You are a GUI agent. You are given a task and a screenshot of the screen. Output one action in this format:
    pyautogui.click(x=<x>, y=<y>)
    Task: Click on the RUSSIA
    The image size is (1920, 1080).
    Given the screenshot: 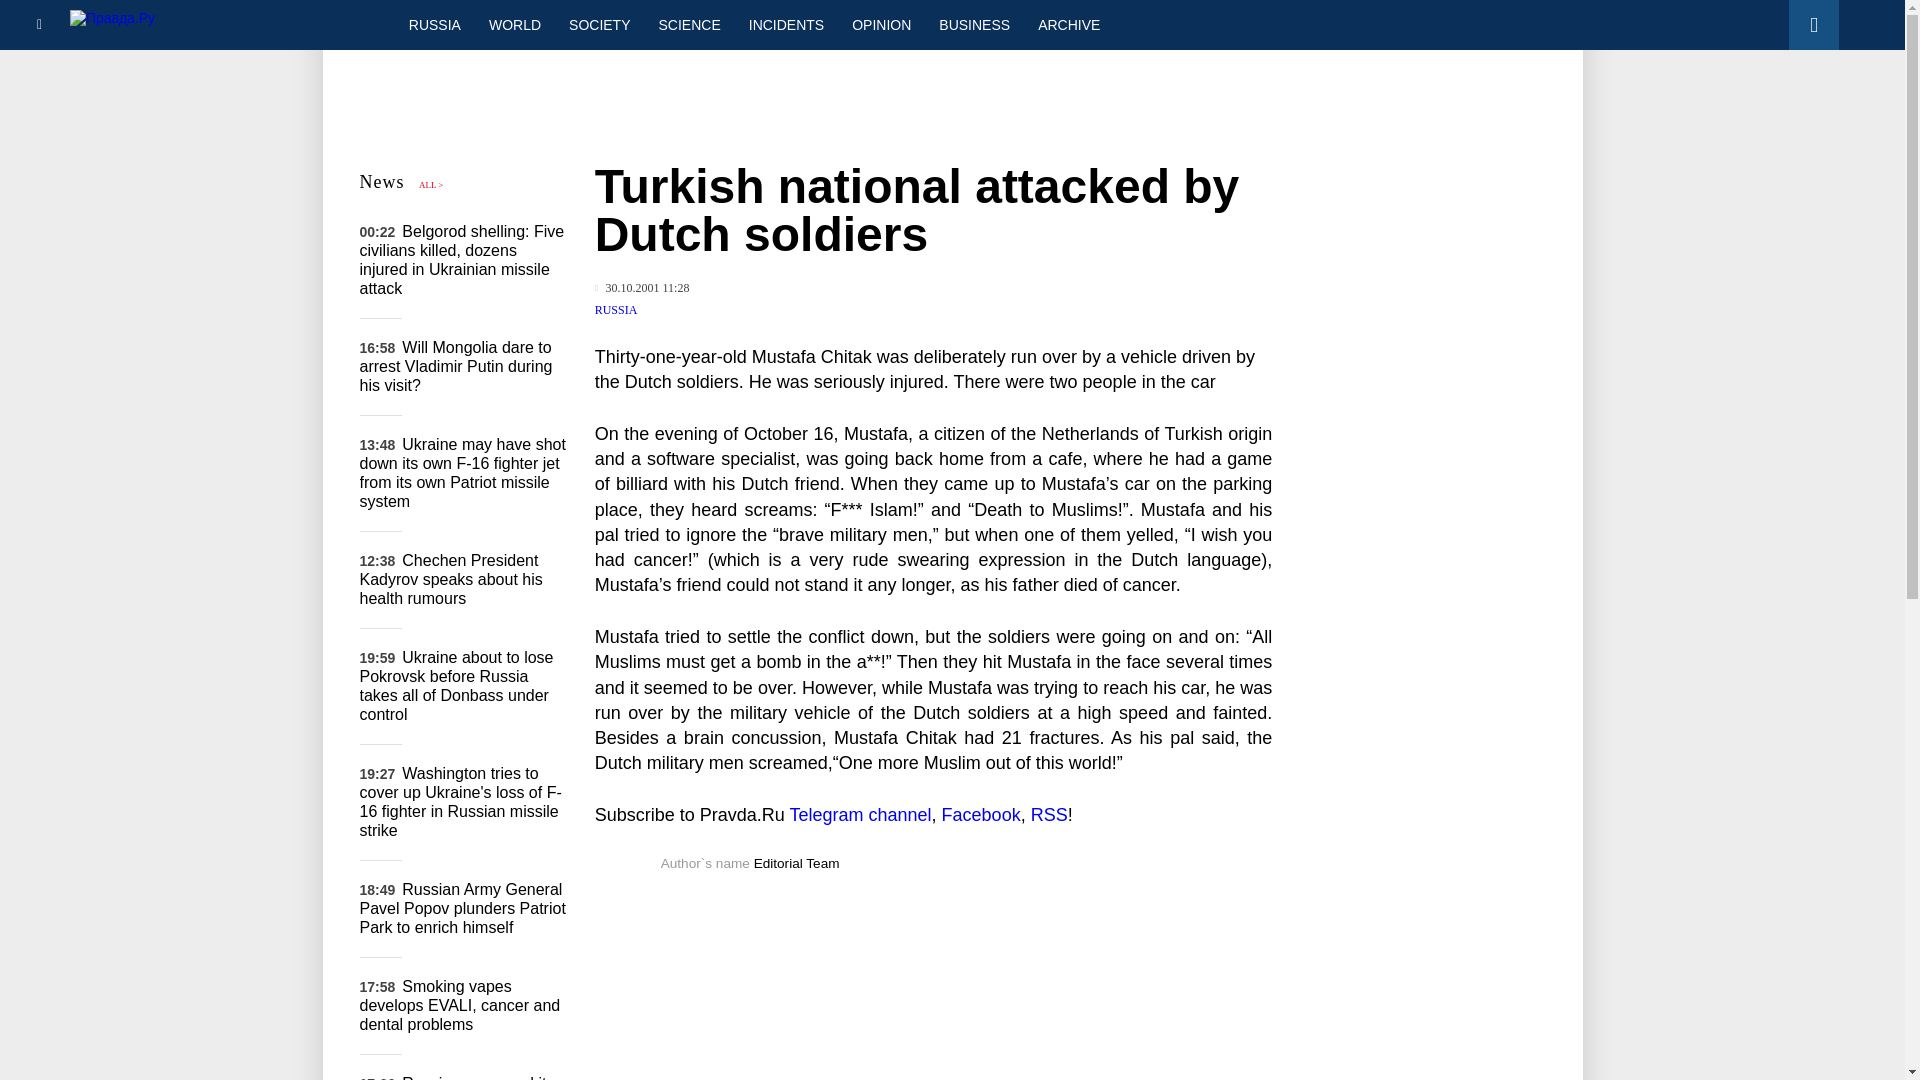 What is the action you would take?
    pyautogui.click(x=616, y=310)
    